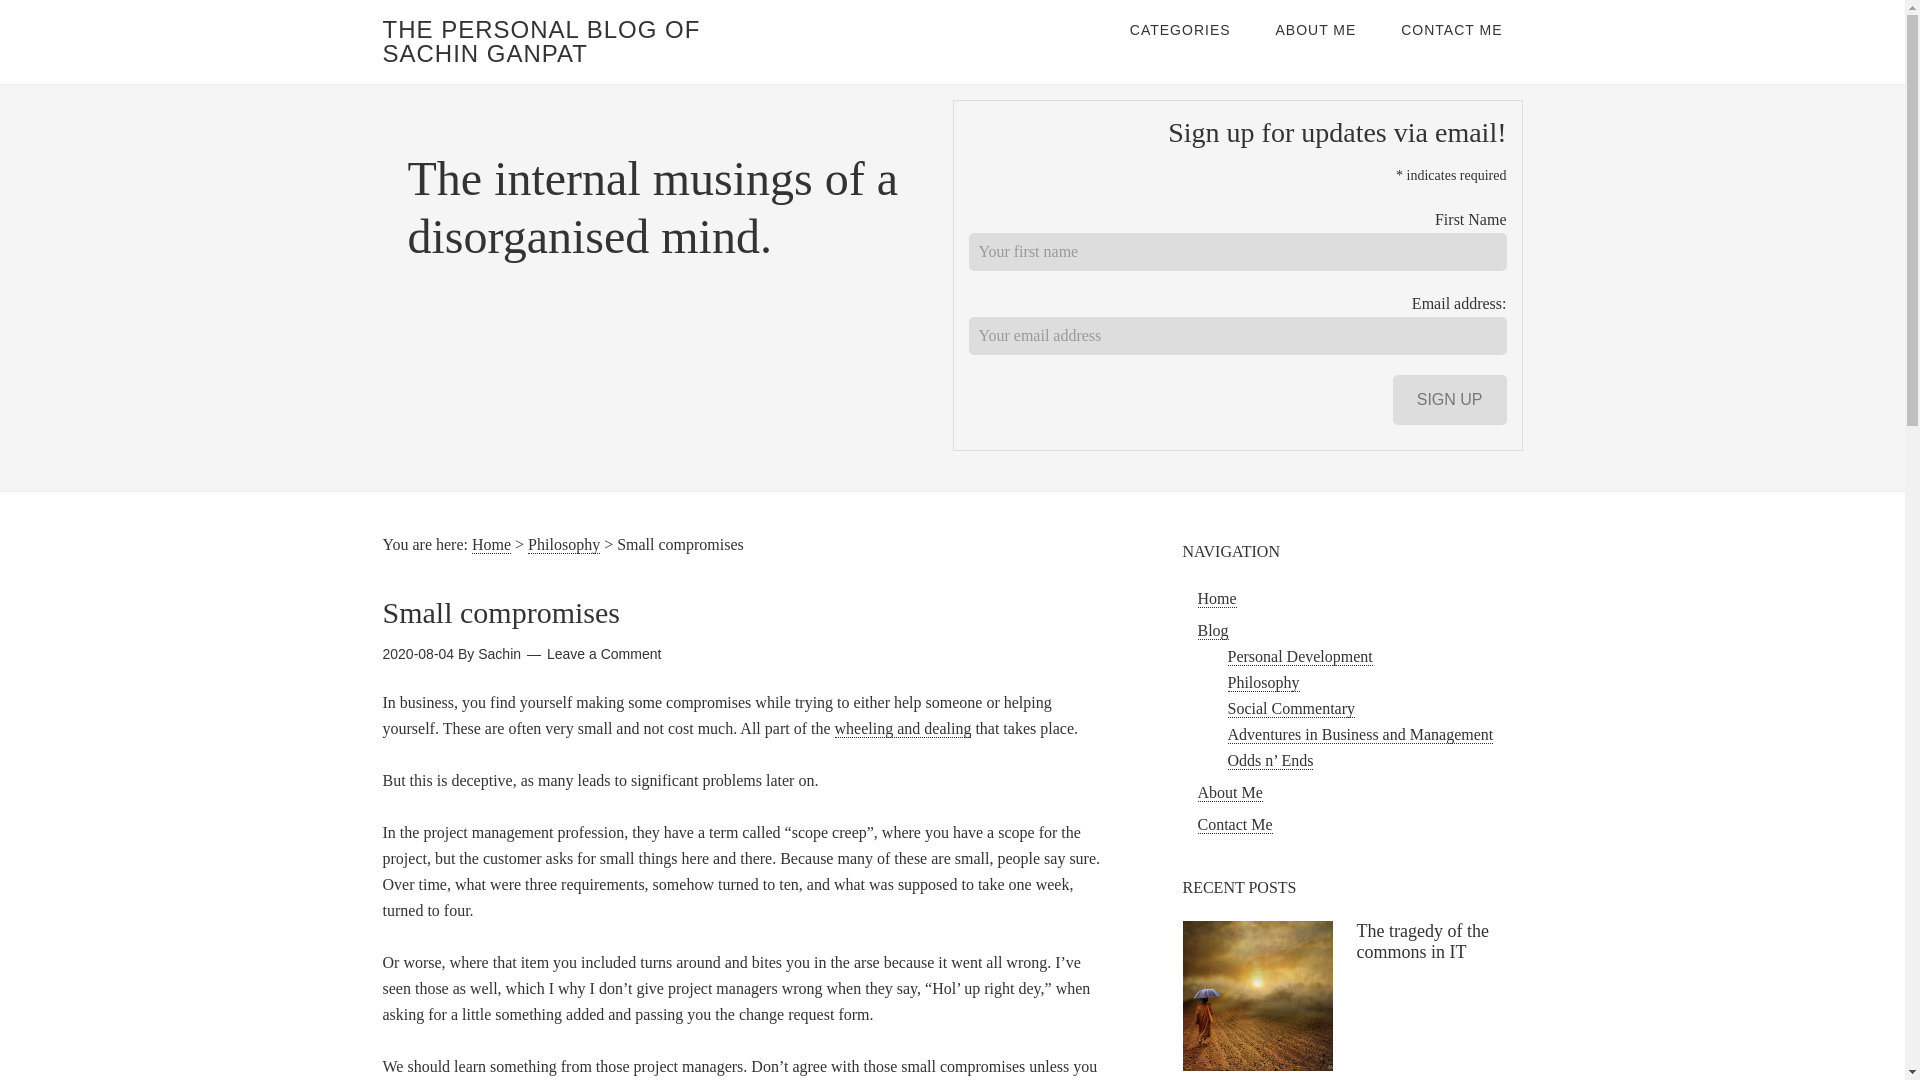 Image resolution: width=1920 pixels, height=1080 pixels. What do you see at coordinates (1180, 30) in the screenshot?
I see `CATEGORIES` at bounding box center [1180, 30].